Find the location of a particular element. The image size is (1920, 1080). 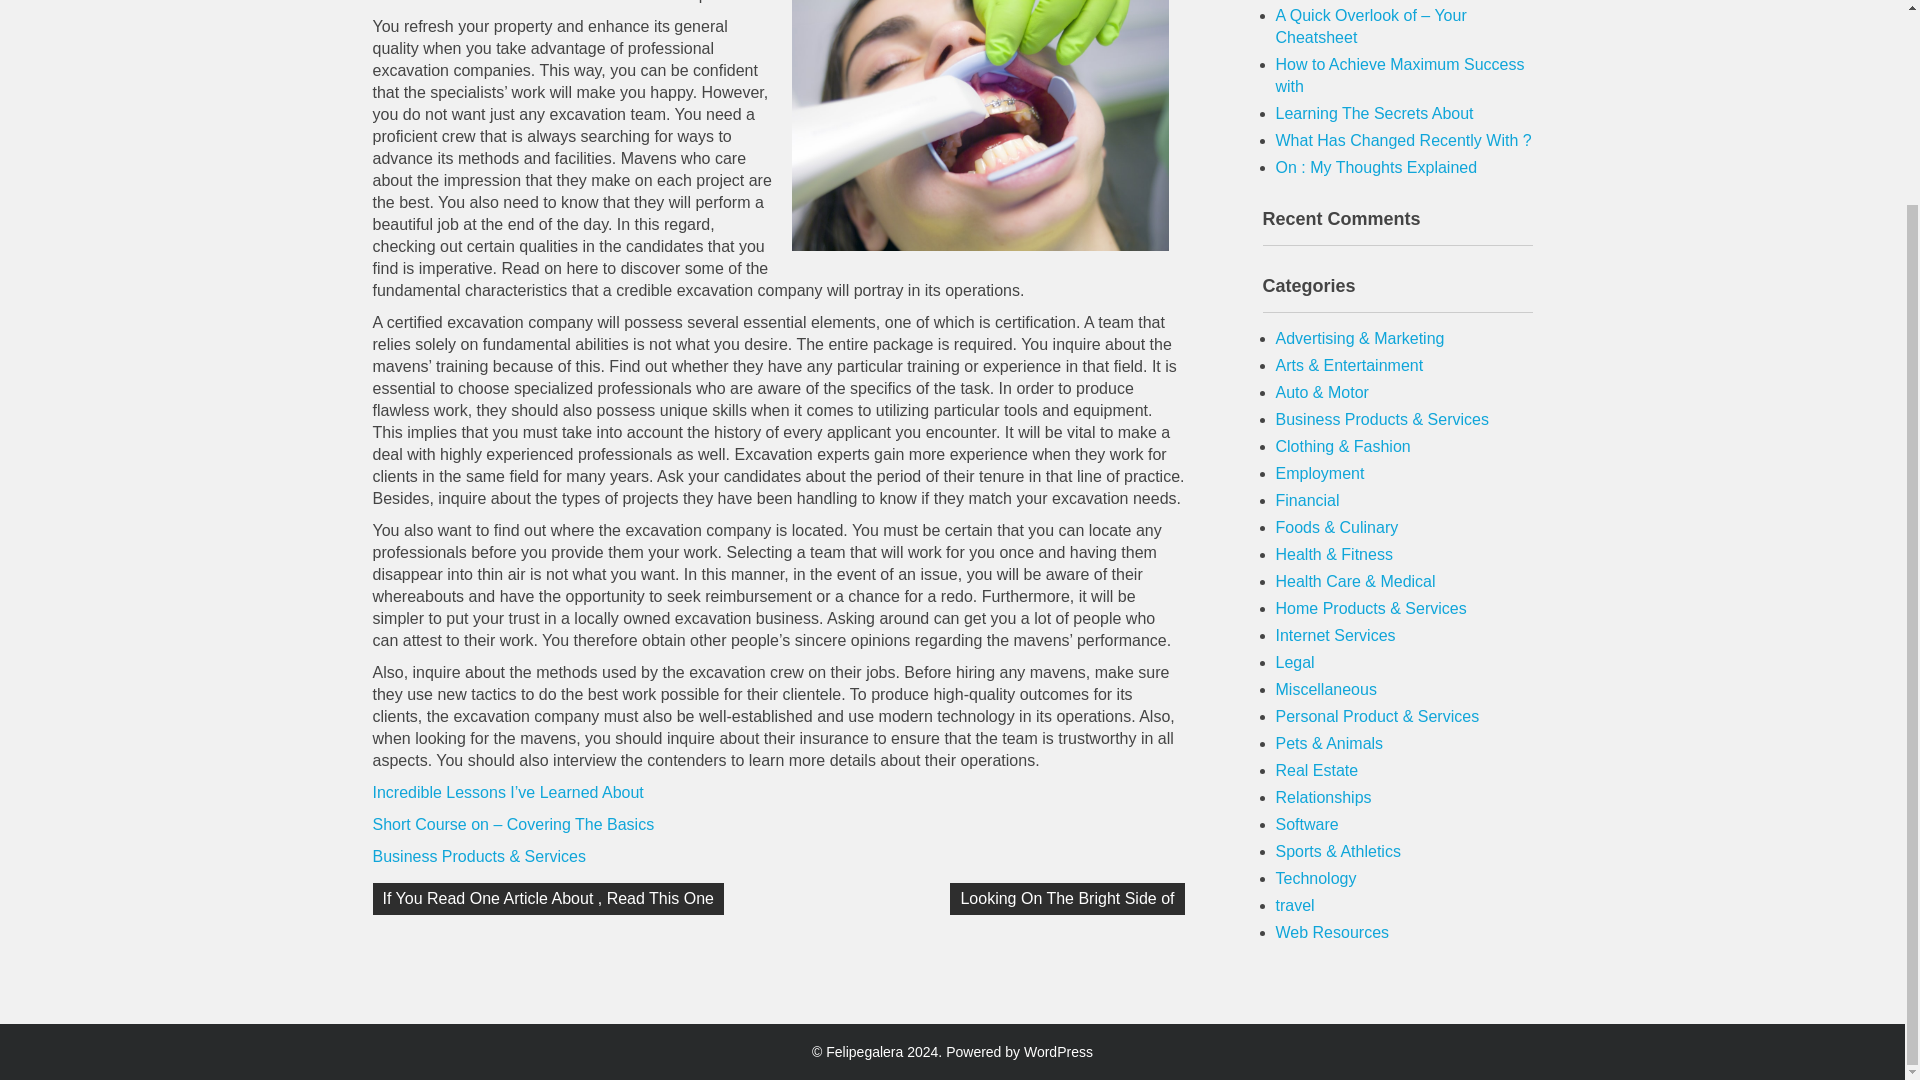

What Has Changed Recently With ? is located at coordinates (1404, 140).